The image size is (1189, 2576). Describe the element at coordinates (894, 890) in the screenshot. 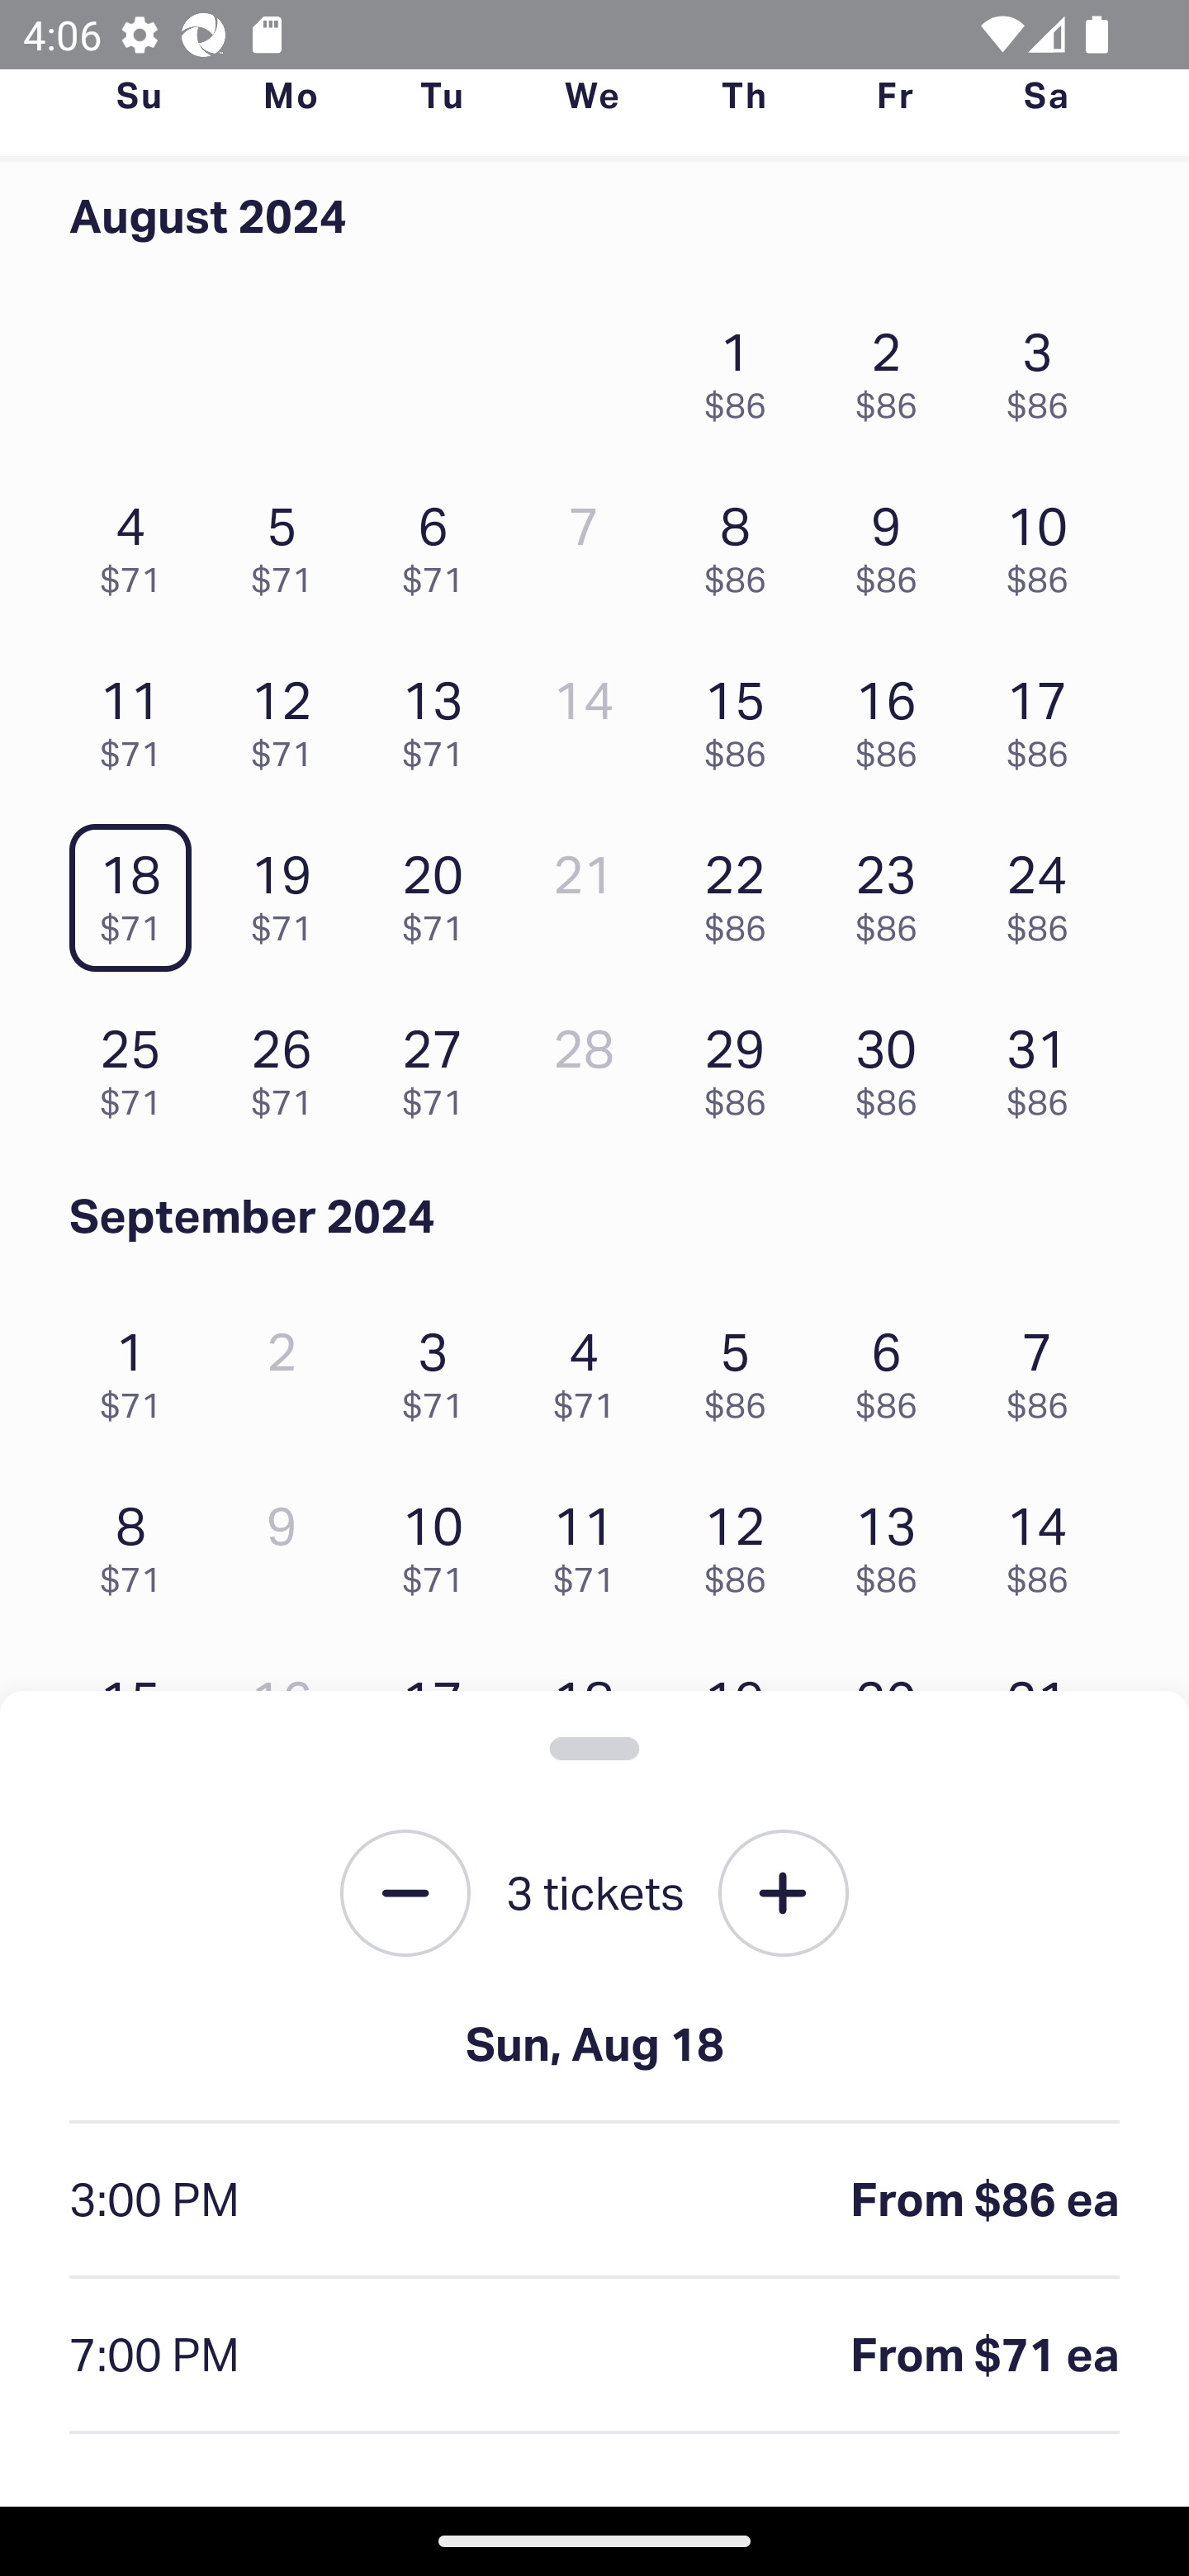

I see `23 $86` at that location.